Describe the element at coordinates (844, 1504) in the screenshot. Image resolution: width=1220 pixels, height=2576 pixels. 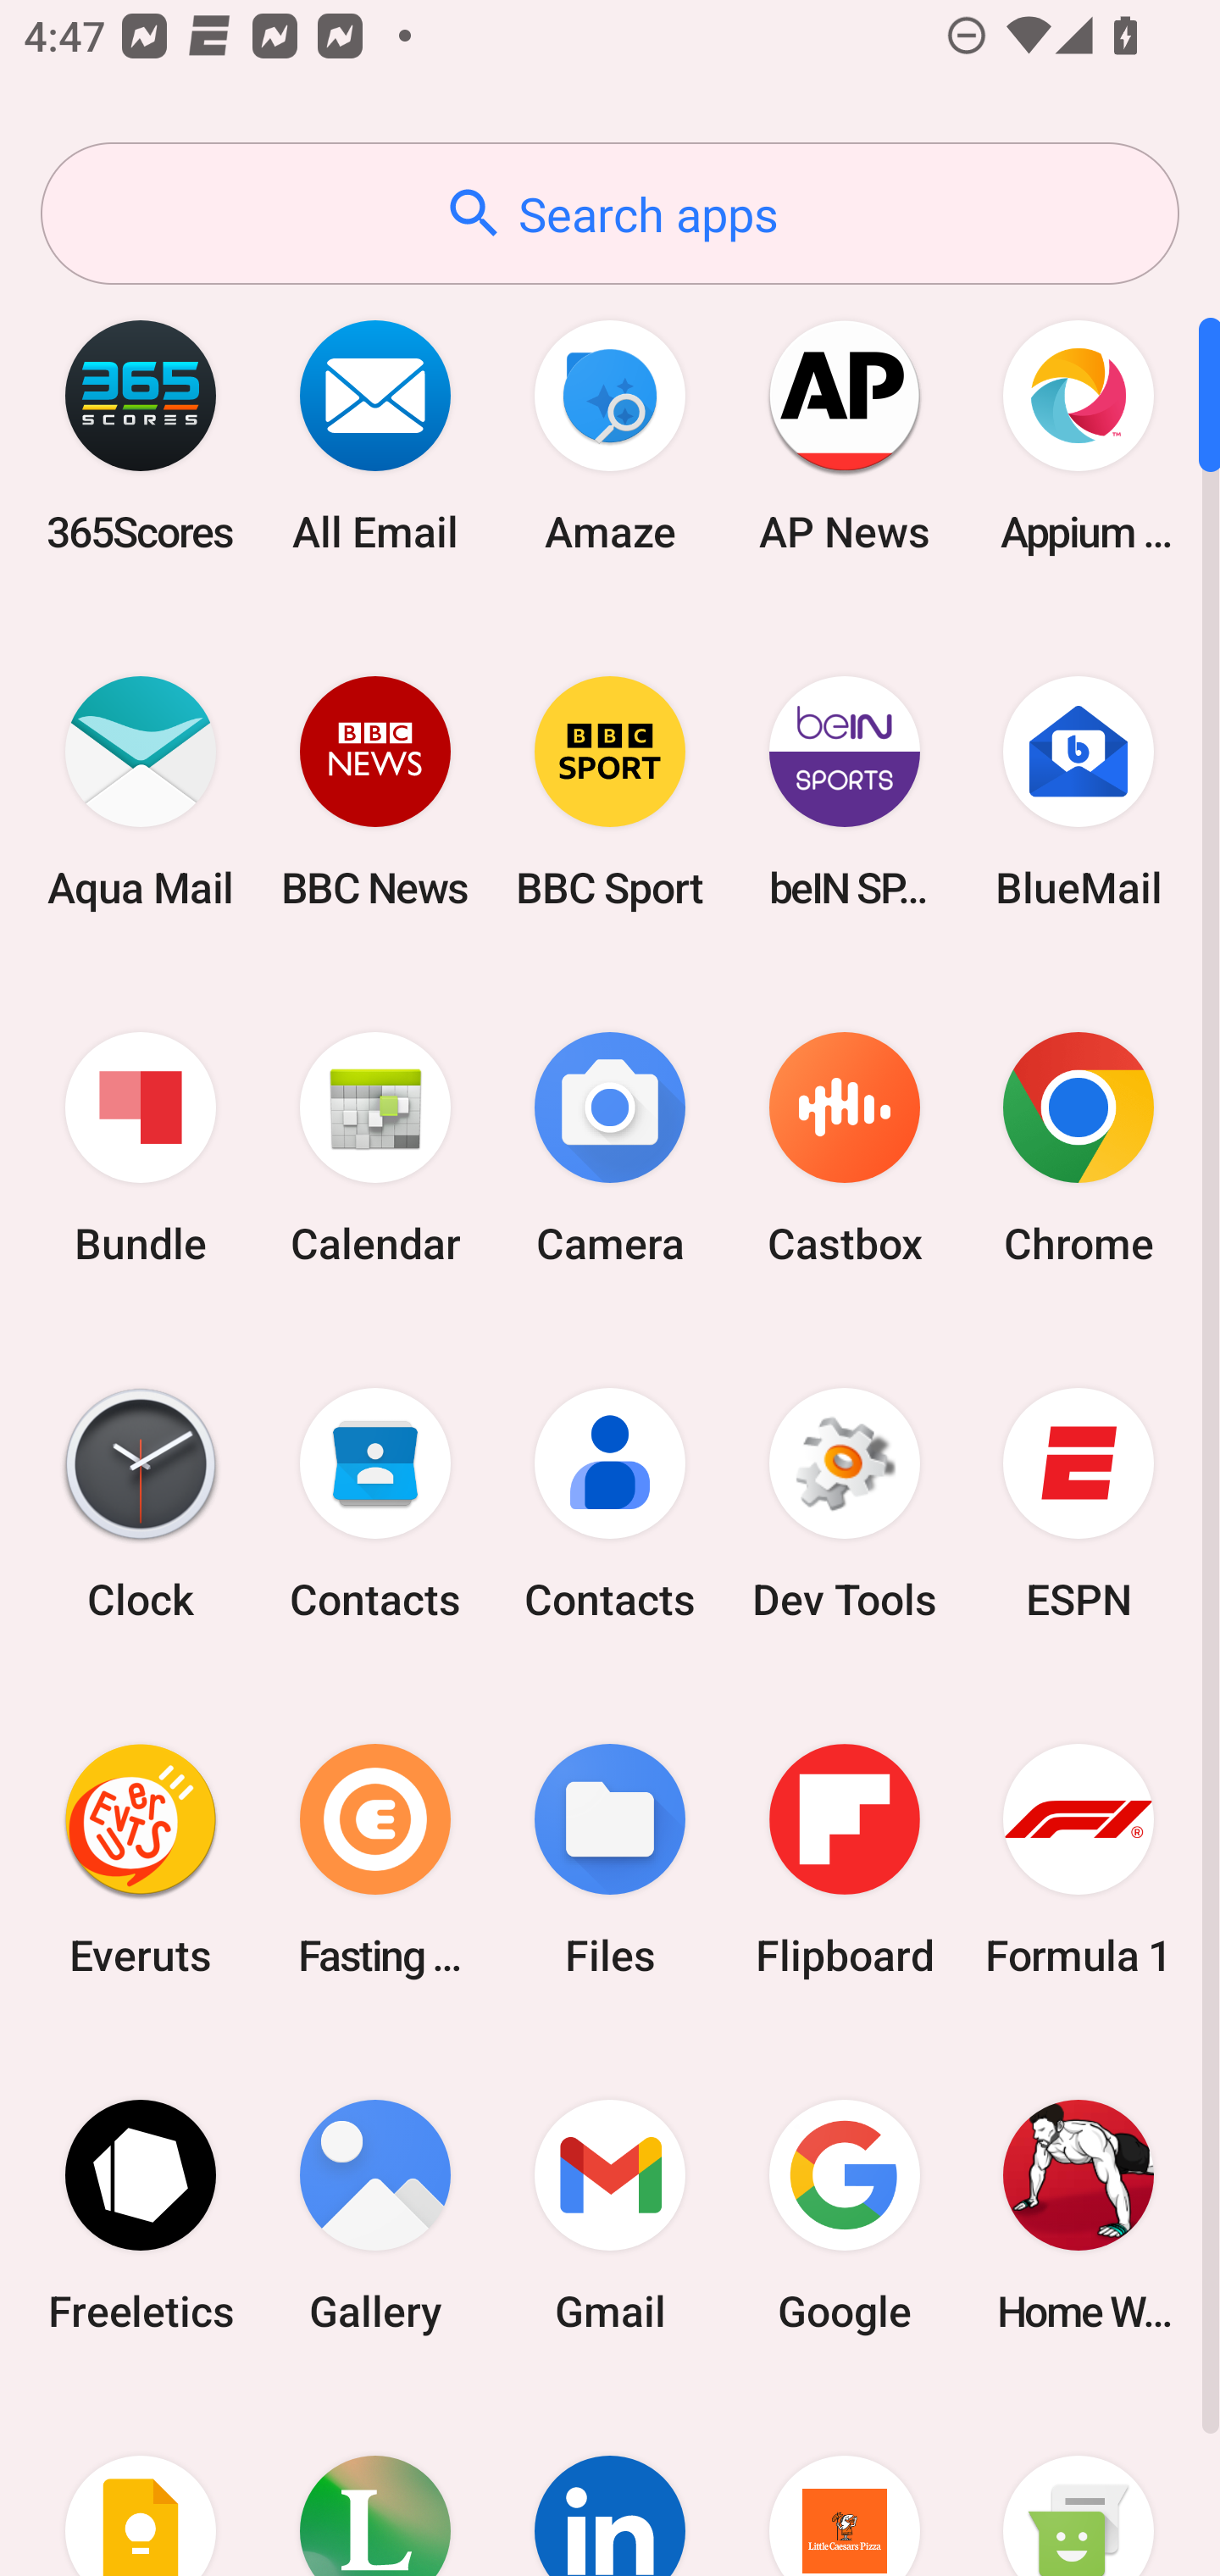
I see `Dev Tools` at that location.